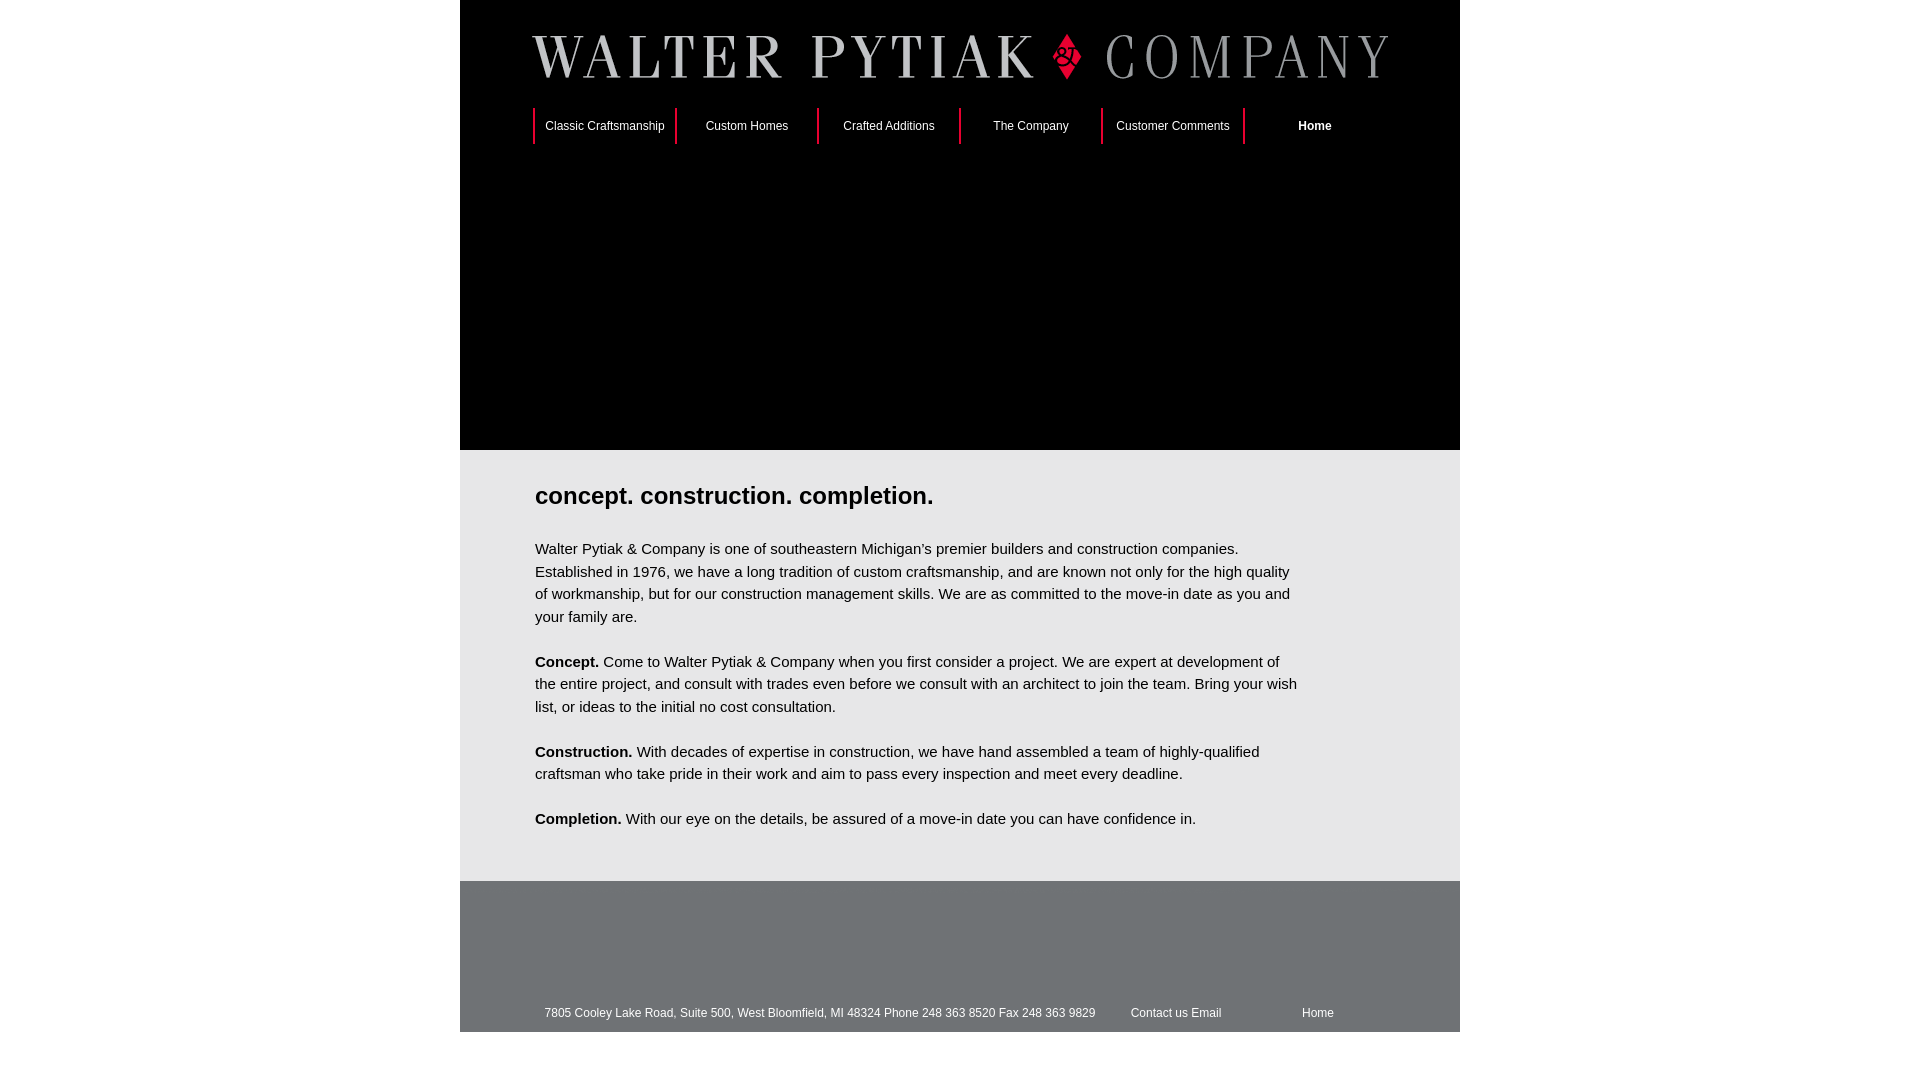 The image size is (1920, 1080). What do you see at coordinates (1176, 1012) in the screenshot?
I see `Contact us Email` at bounding box center [1176, 1012].